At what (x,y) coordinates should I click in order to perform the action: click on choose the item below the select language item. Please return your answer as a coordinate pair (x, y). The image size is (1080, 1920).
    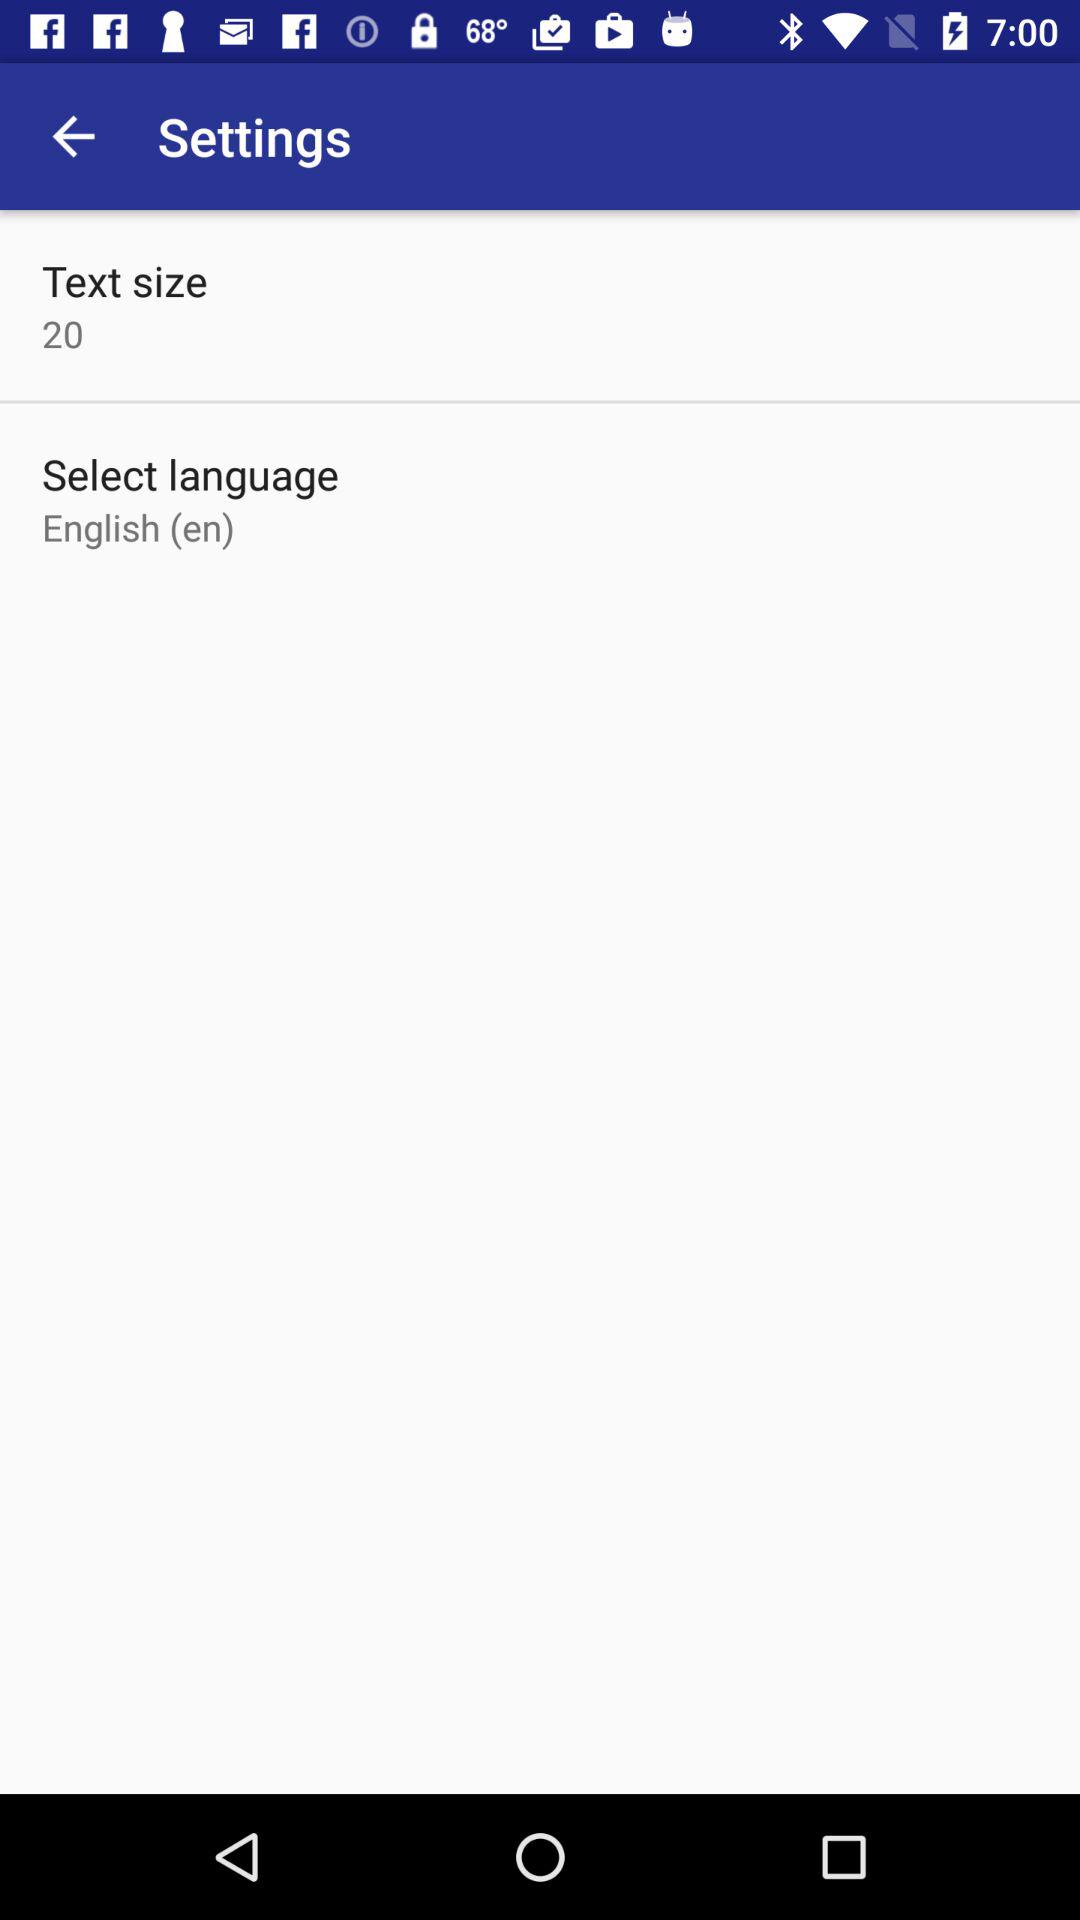
    Looking at the image, I should click on (138, 526).